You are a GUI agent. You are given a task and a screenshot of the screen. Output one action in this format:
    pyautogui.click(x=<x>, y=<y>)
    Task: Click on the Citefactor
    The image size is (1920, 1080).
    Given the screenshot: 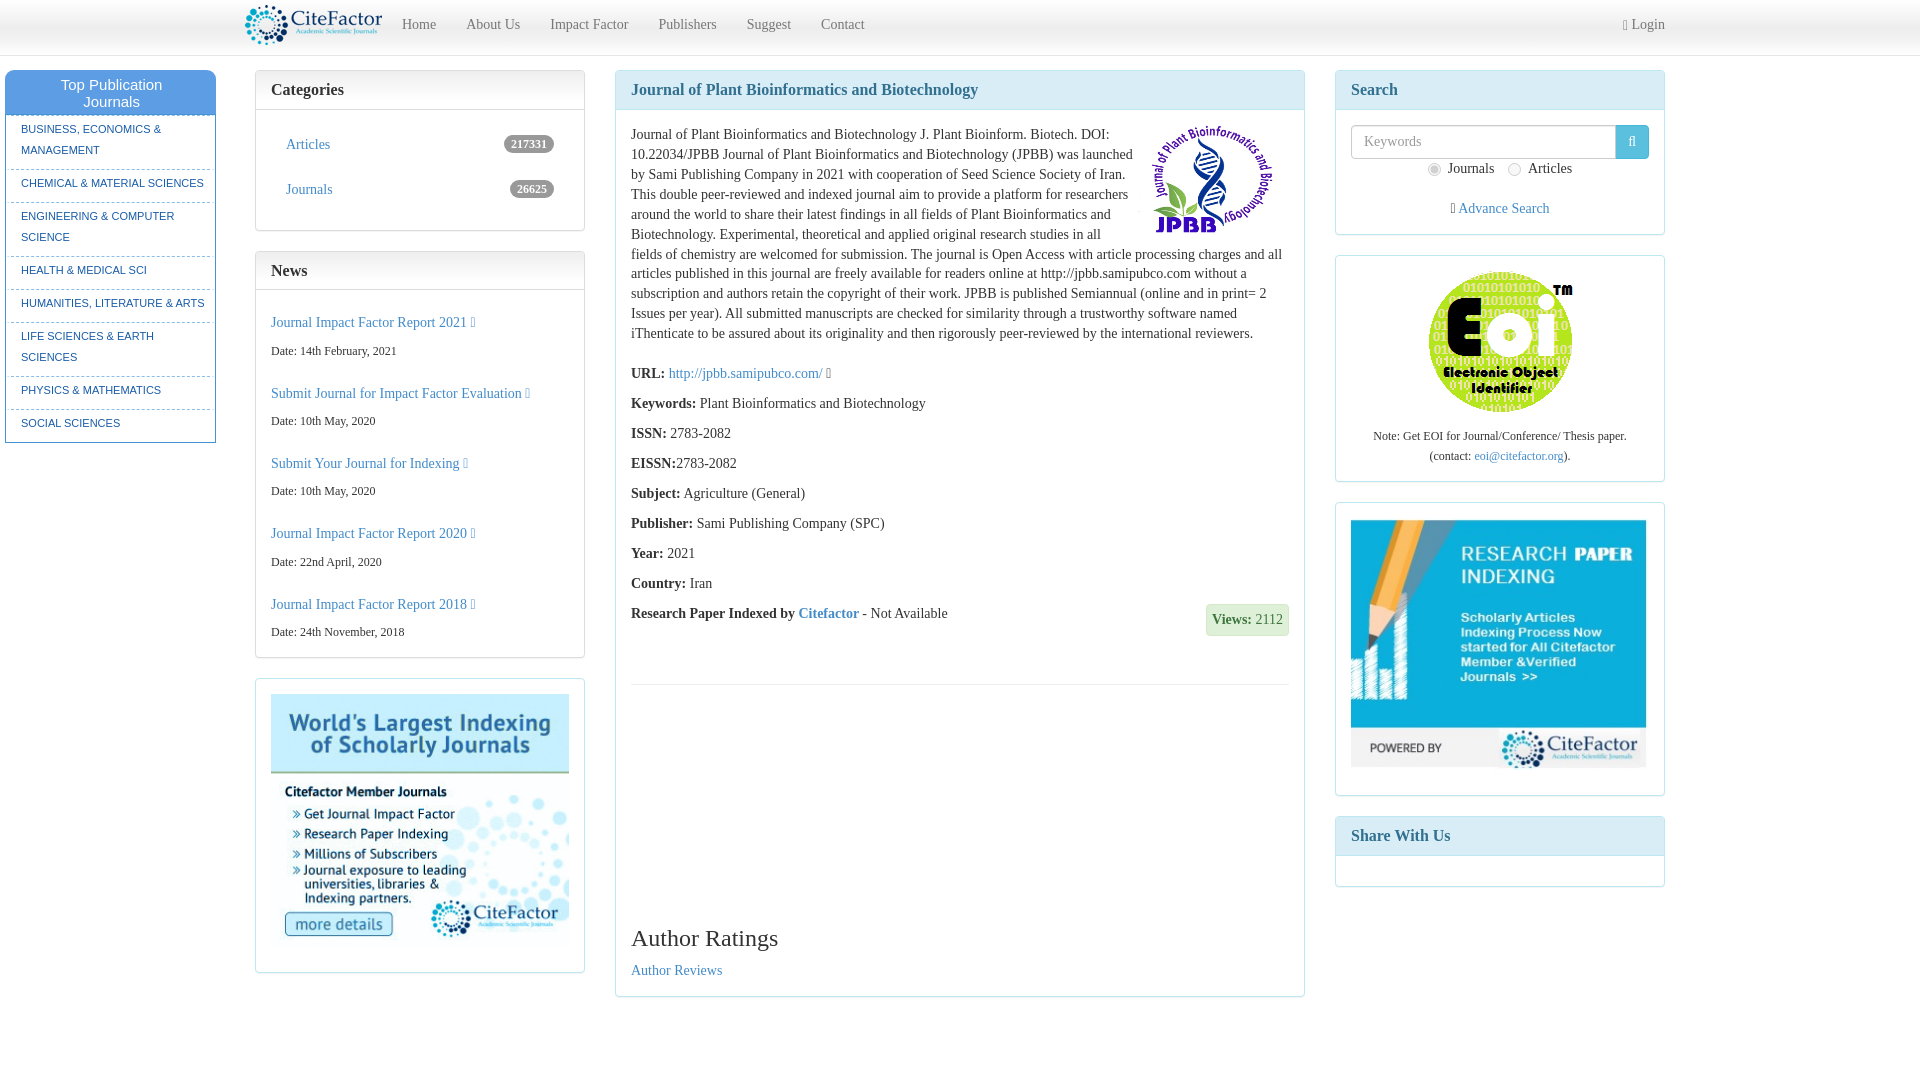 What is the action you would take?
    pyautogui.click(x=373, y=322)
    